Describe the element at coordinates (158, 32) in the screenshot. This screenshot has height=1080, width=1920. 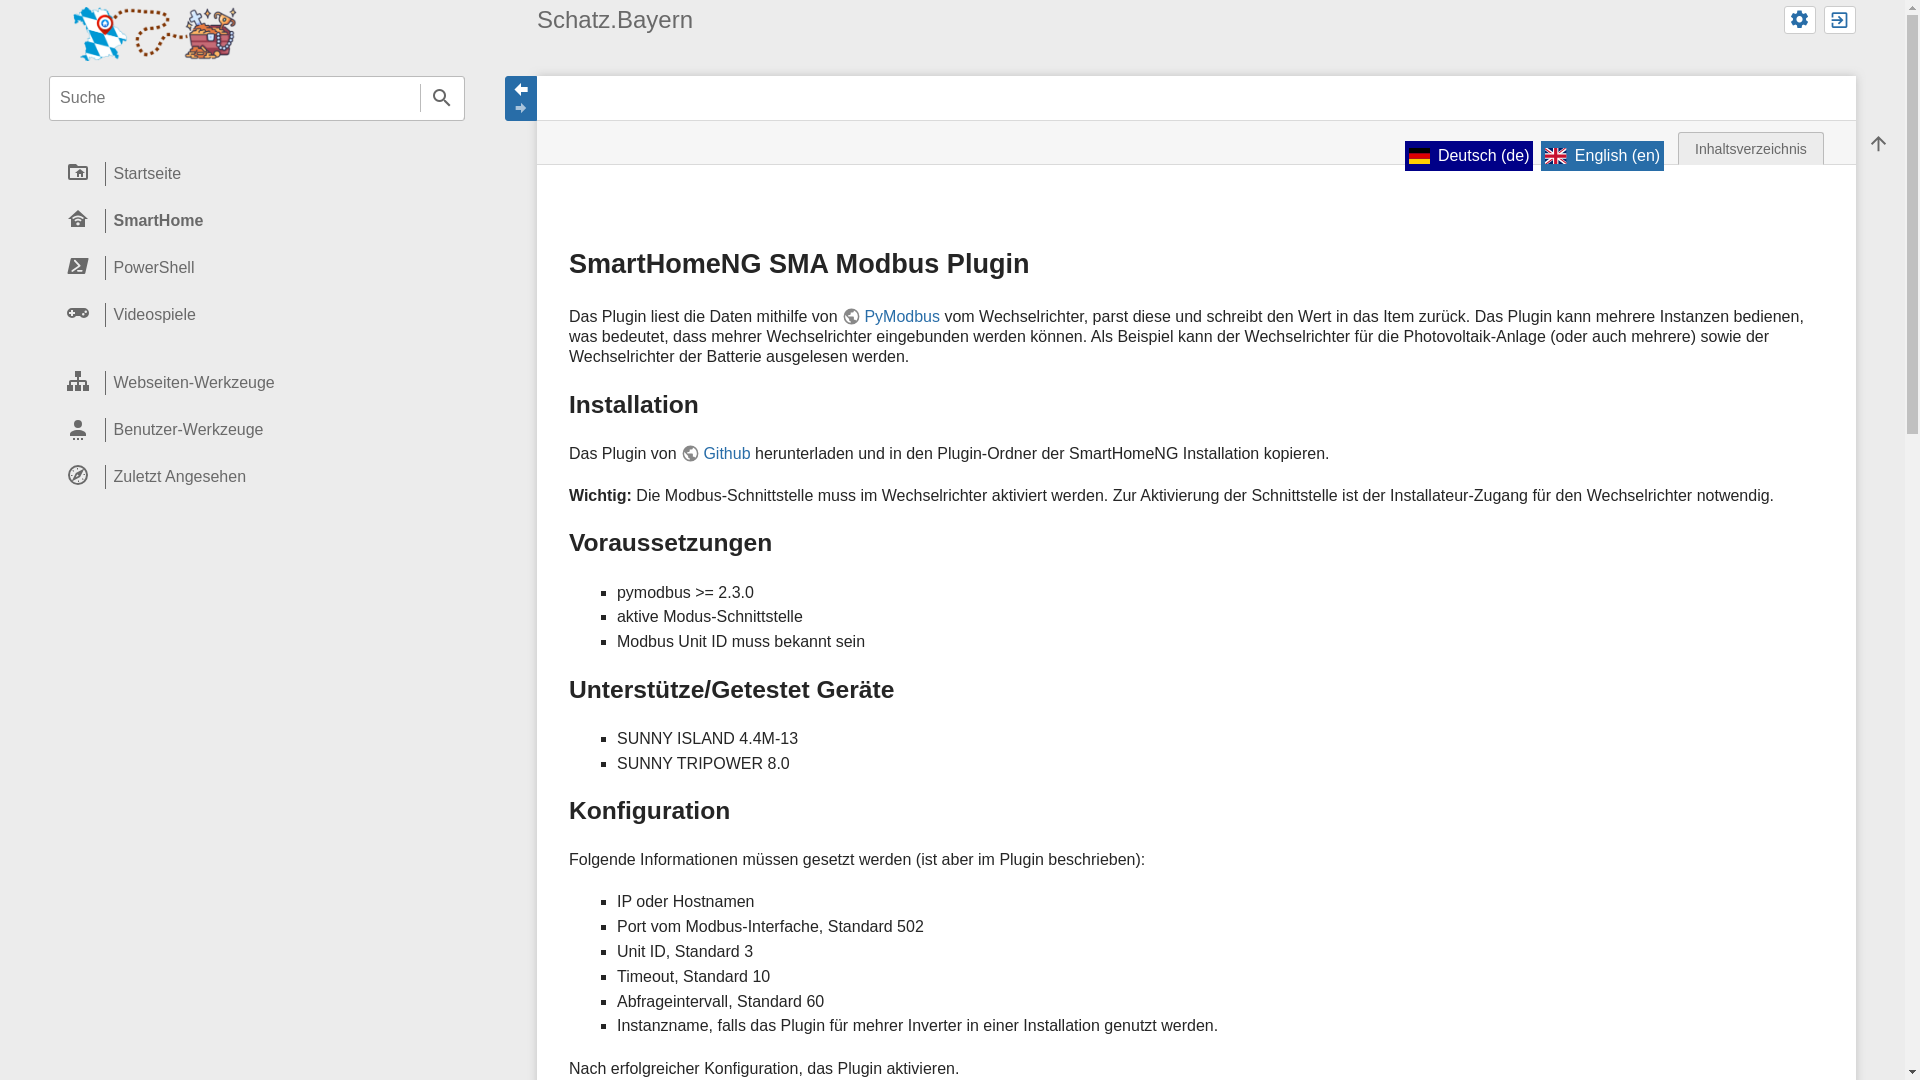
I see `[H]` at that location.